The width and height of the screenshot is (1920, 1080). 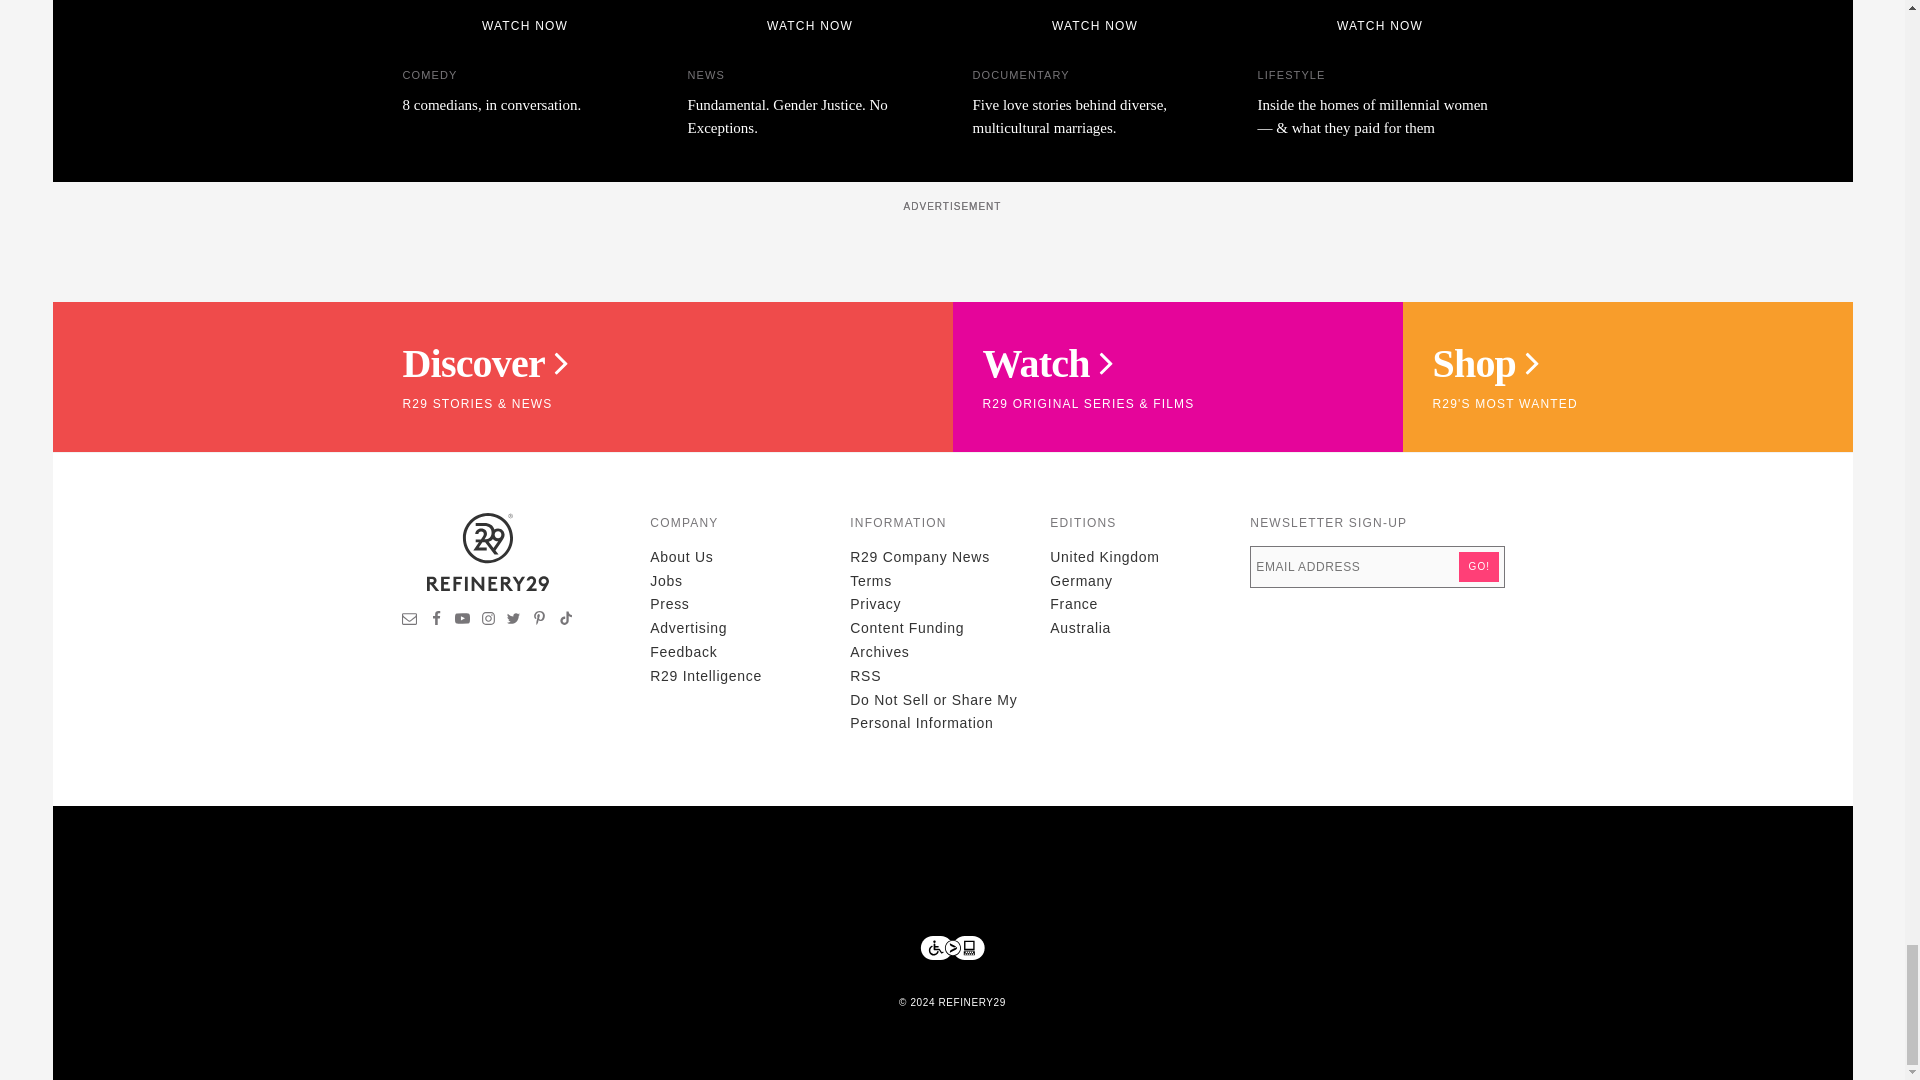 What do you see at coordinates (565, 620) in the screenshot?
I see `Visit Refinery29 on TikTok` at bounding box center [565, 620].